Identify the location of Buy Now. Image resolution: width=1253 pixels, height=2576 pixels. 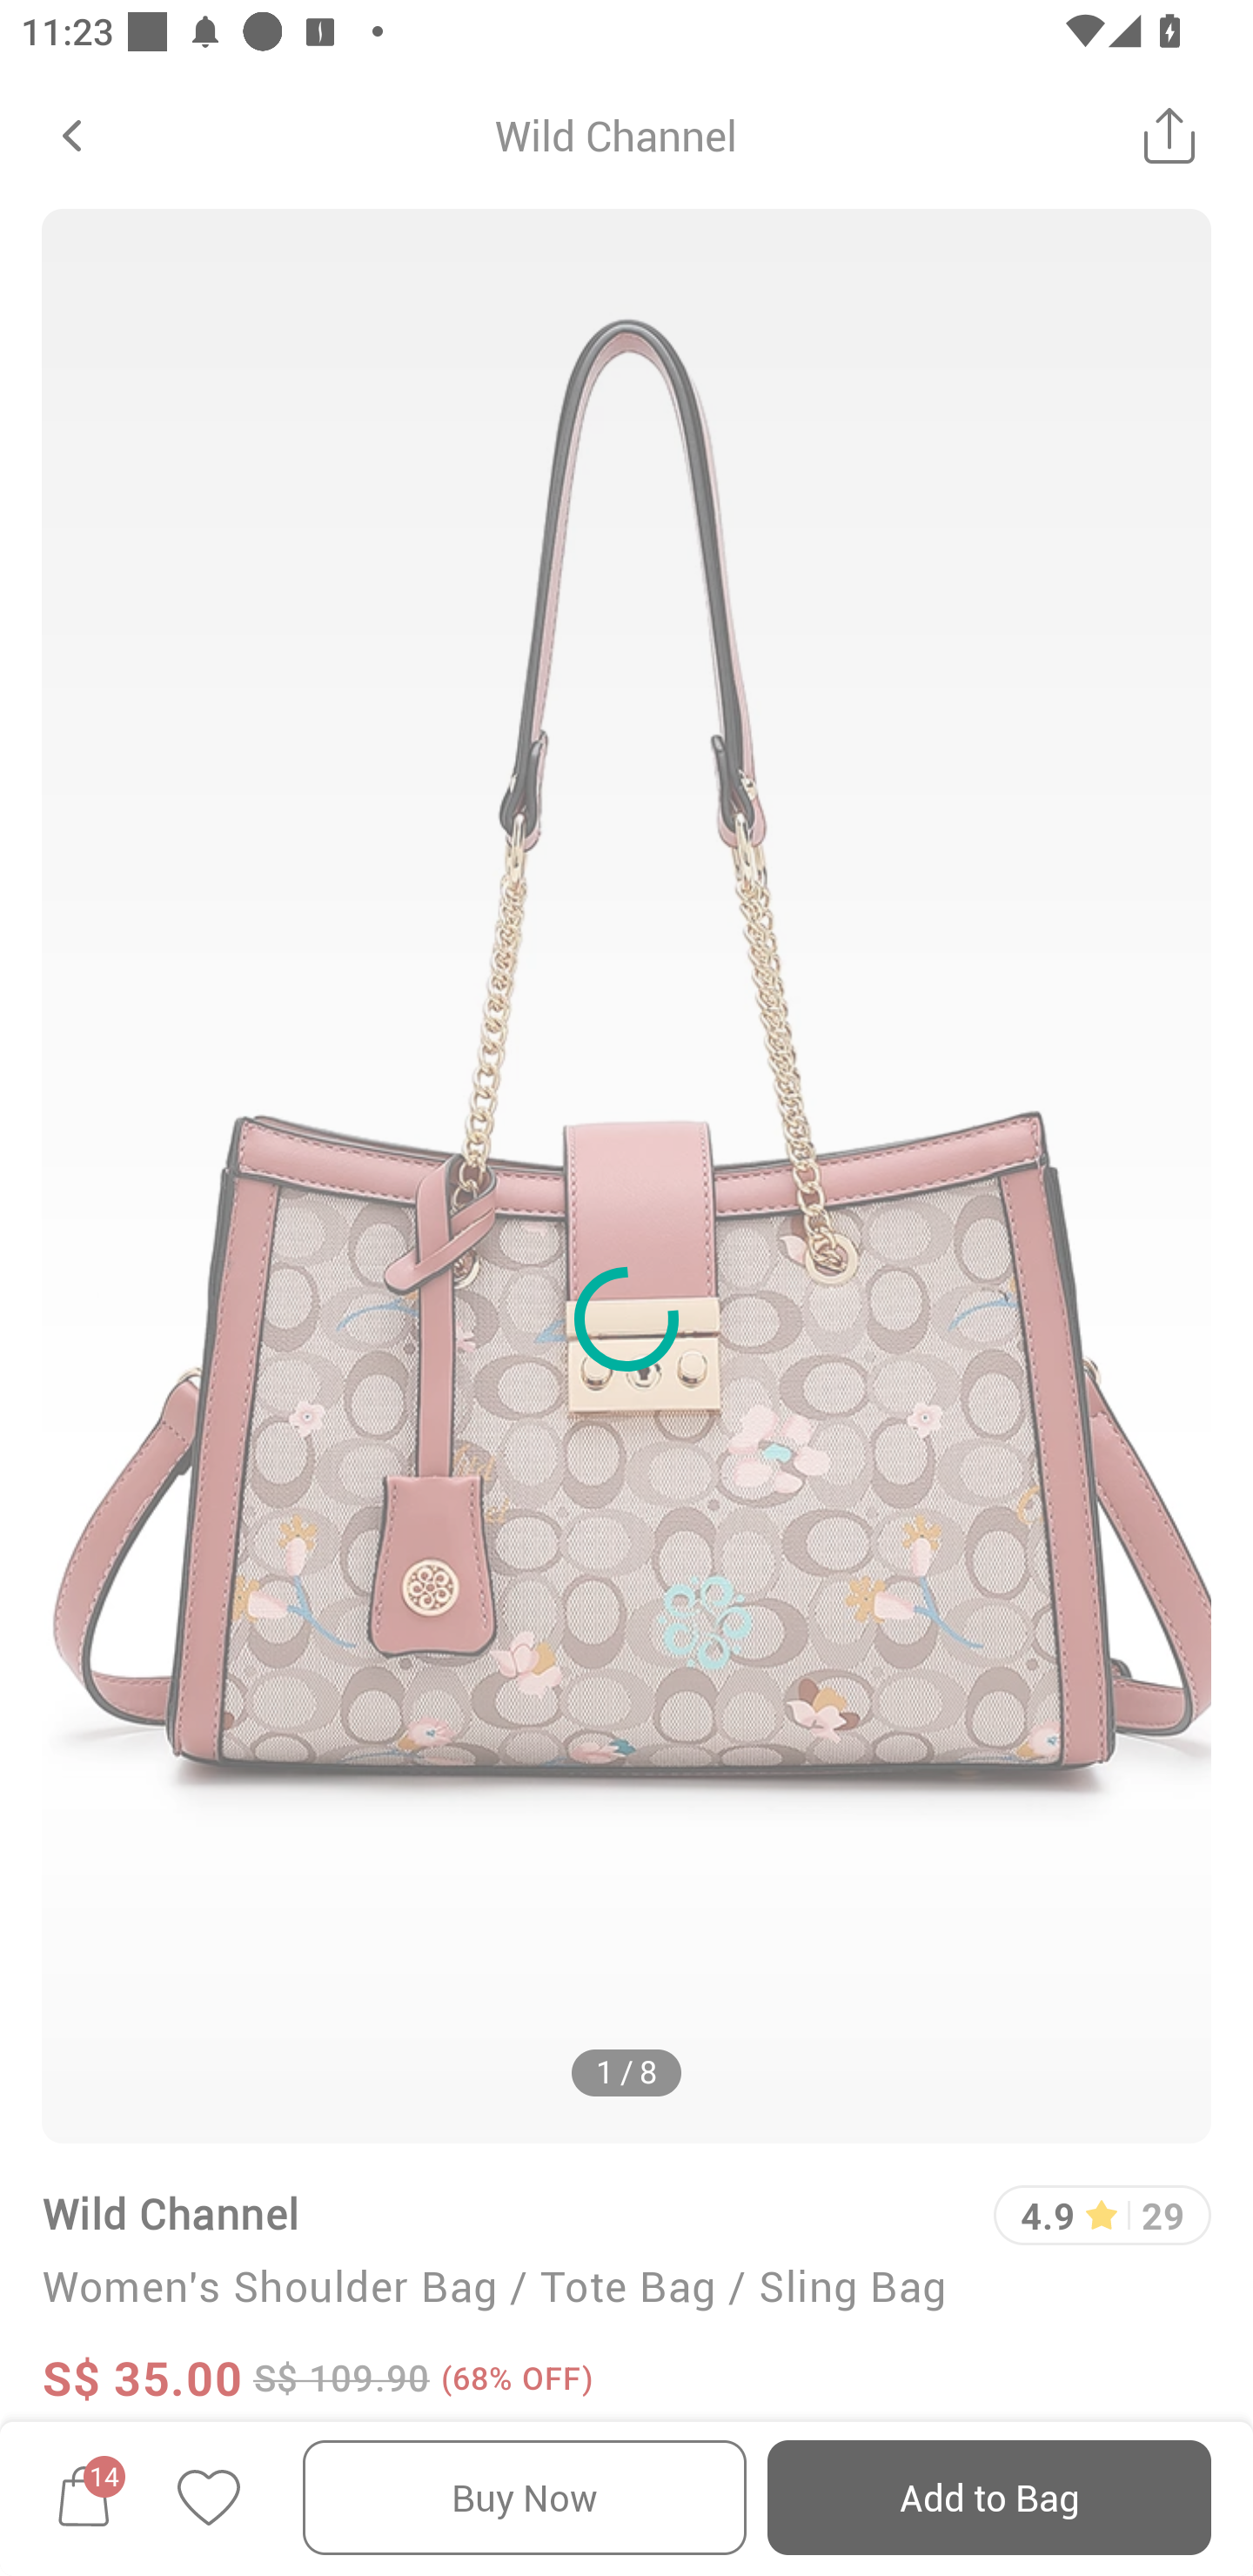
(525, 2498).